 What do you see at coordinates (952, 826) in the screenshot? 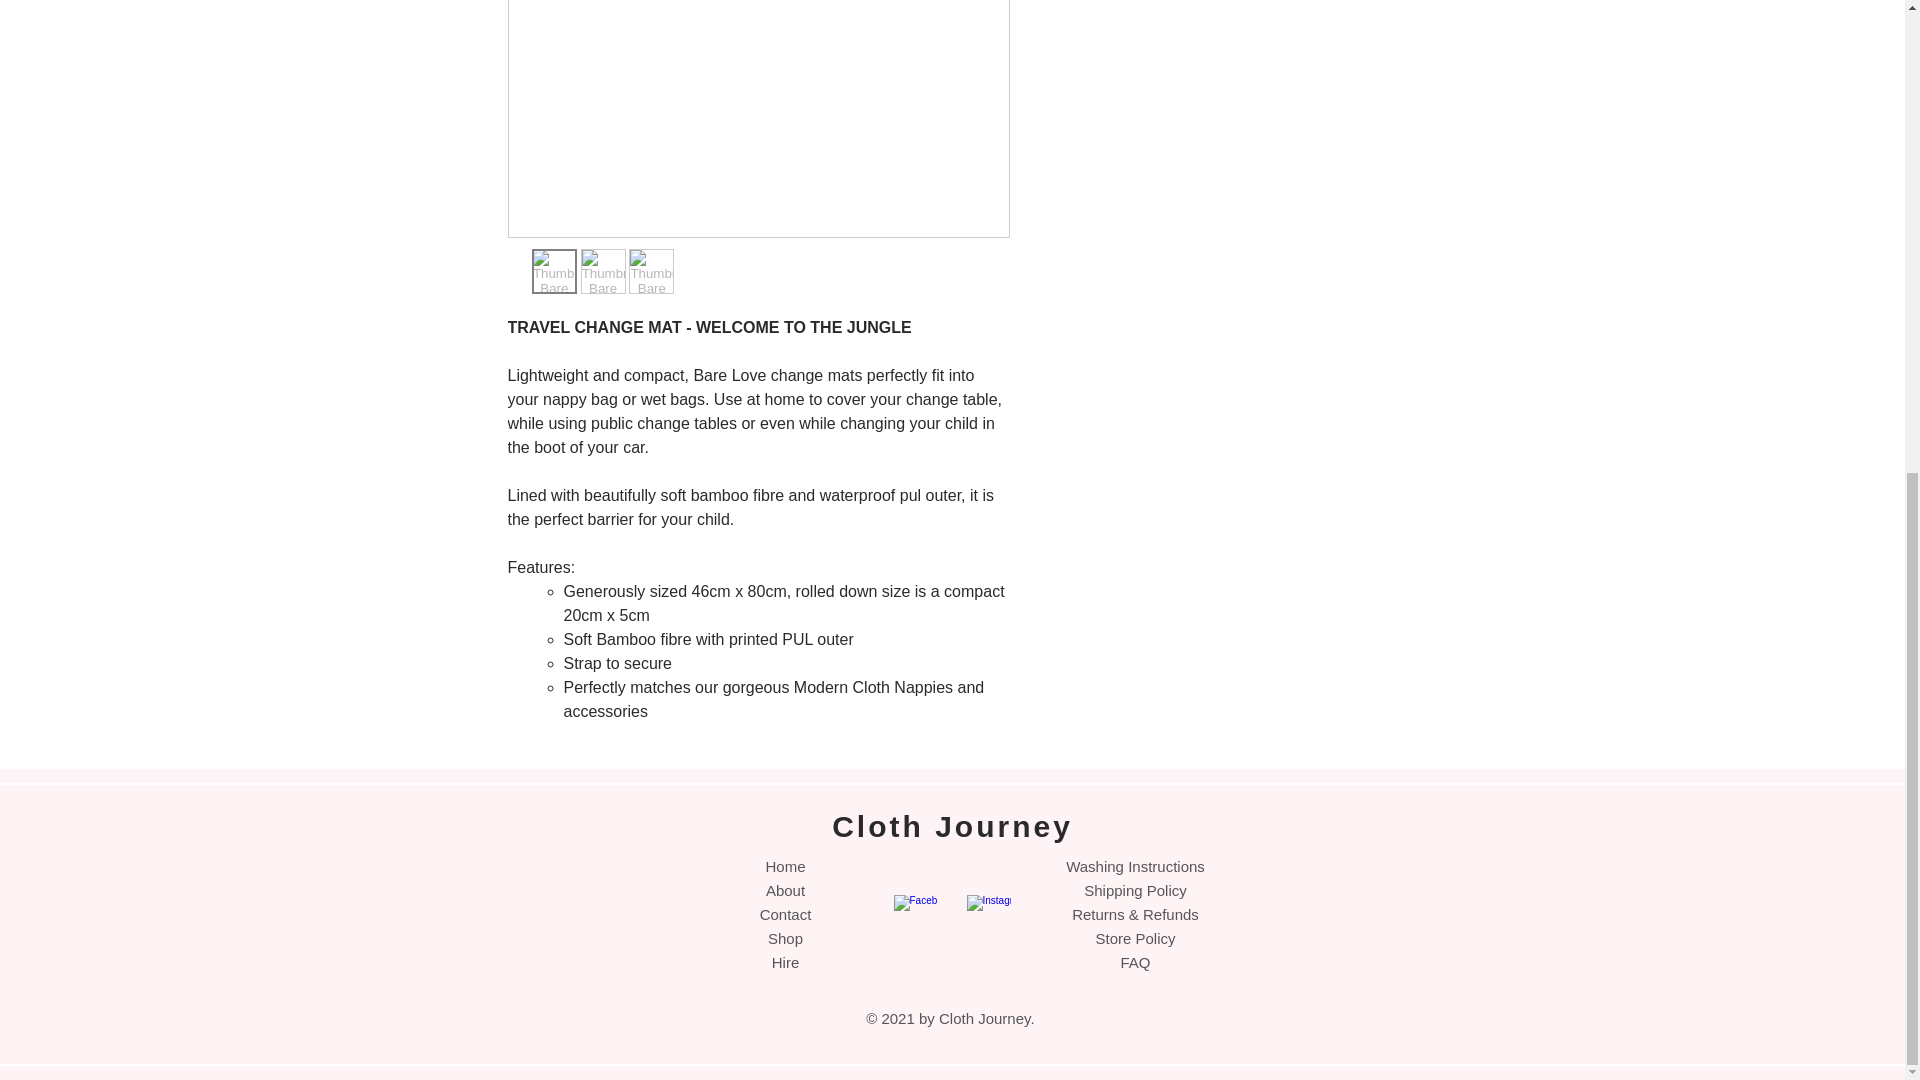
I see `Cloth Journey` at bounding box center [952, 826].